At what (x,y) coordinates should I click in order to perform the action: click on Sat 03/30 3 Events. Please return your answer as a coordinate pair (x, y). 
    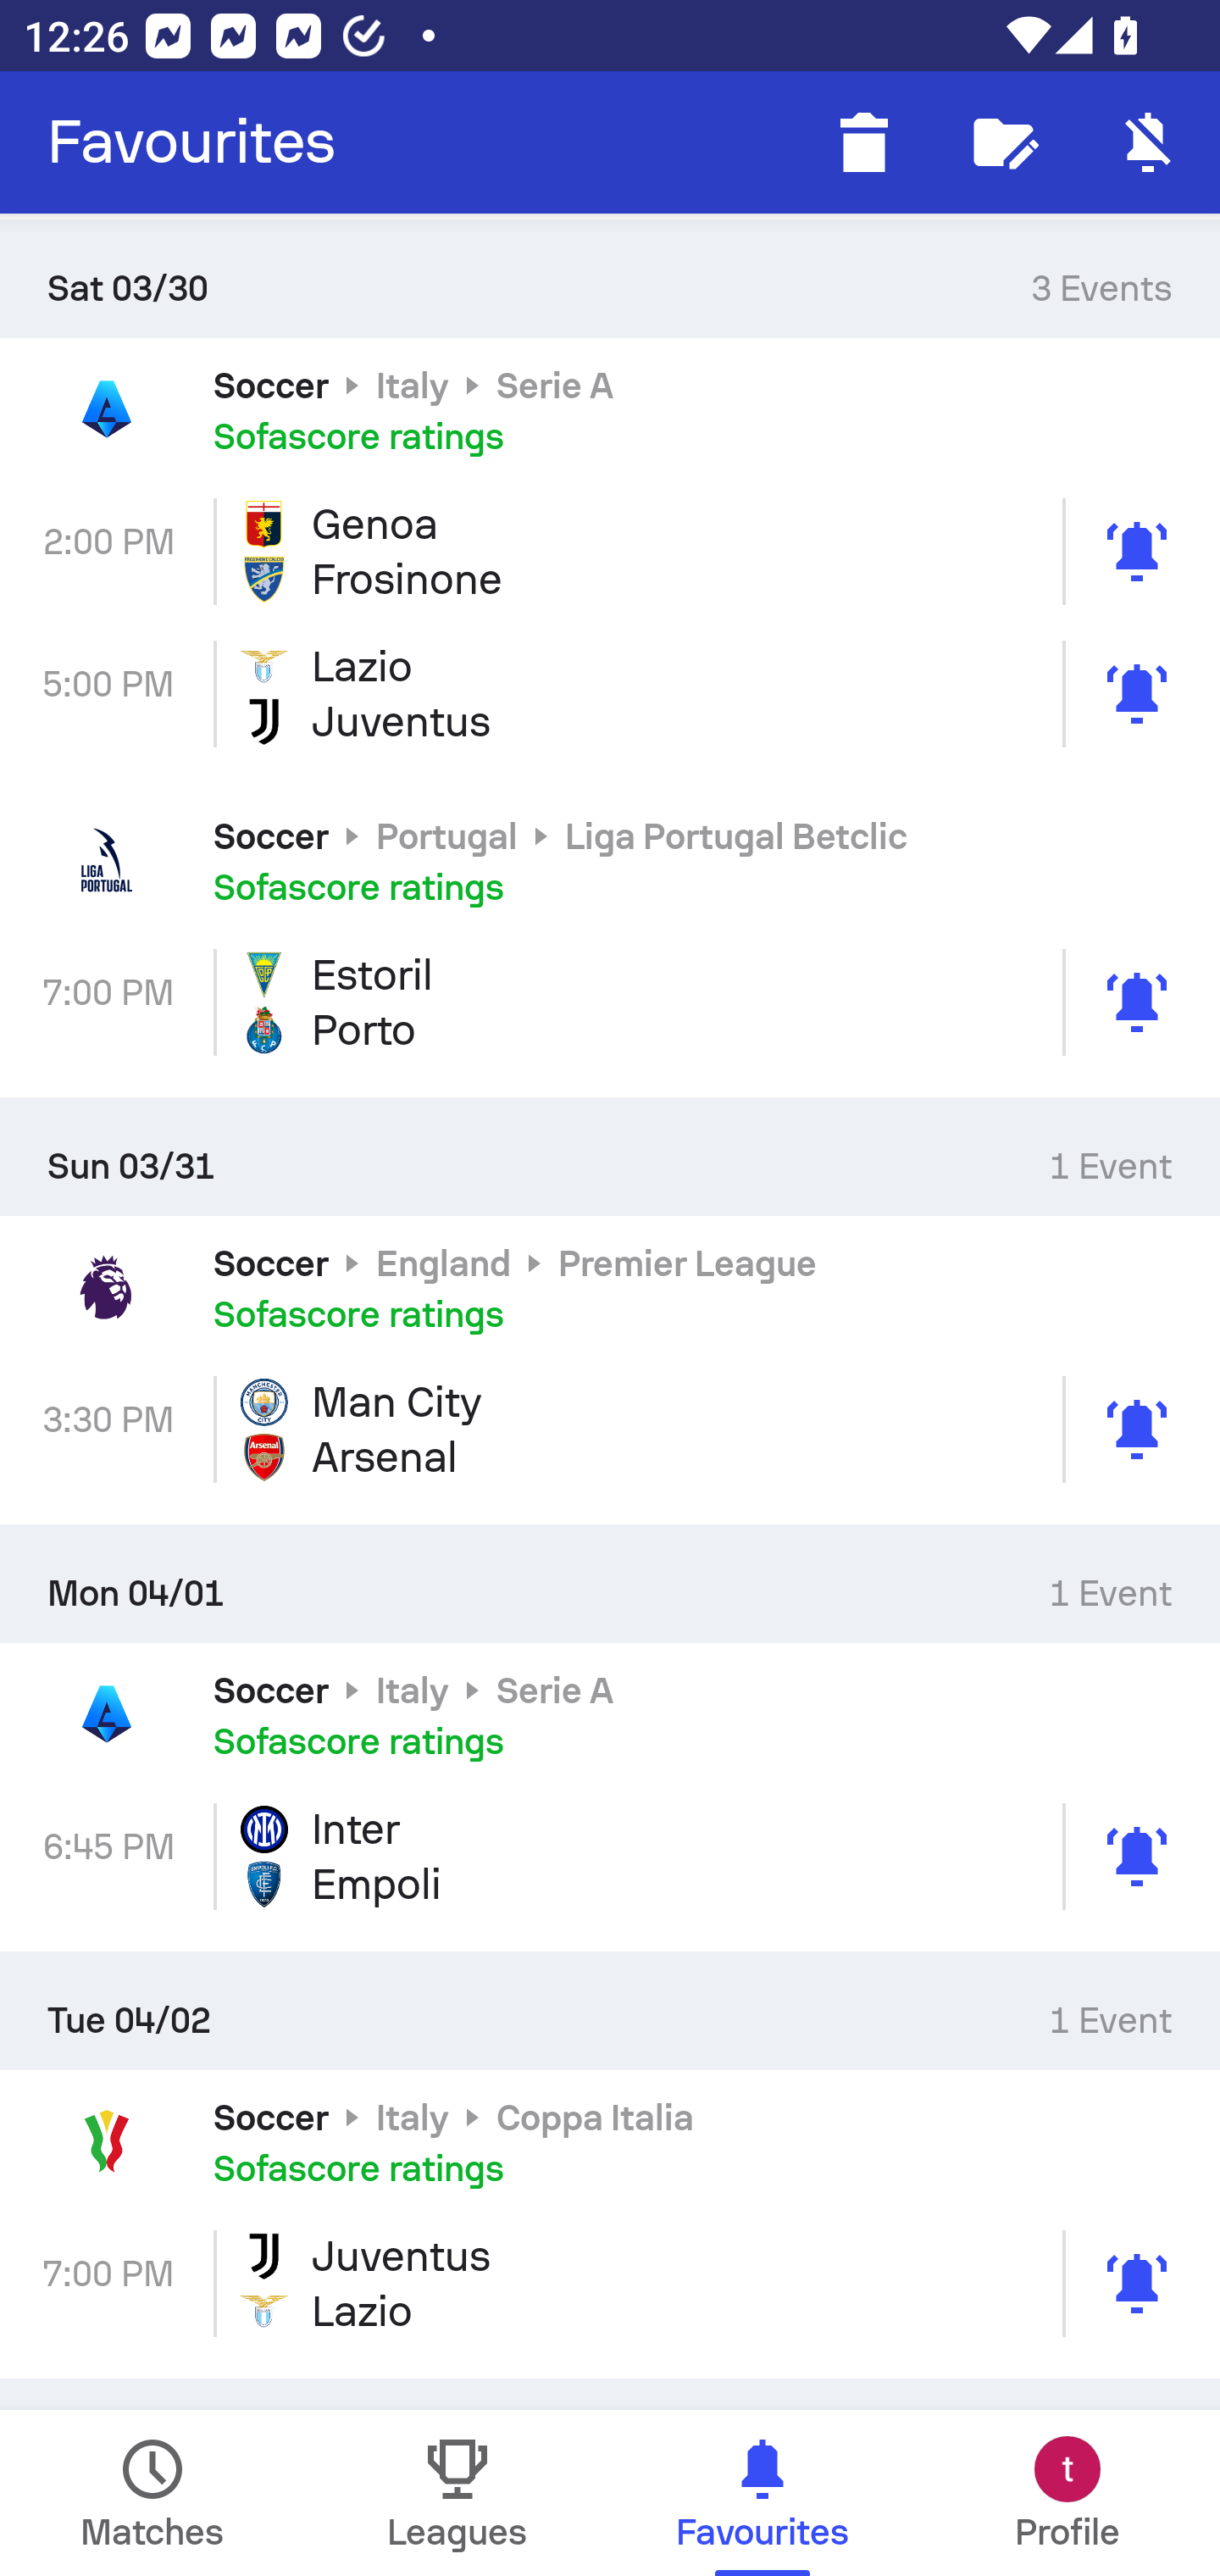
    Looking at the image, I should click on (610, 278).